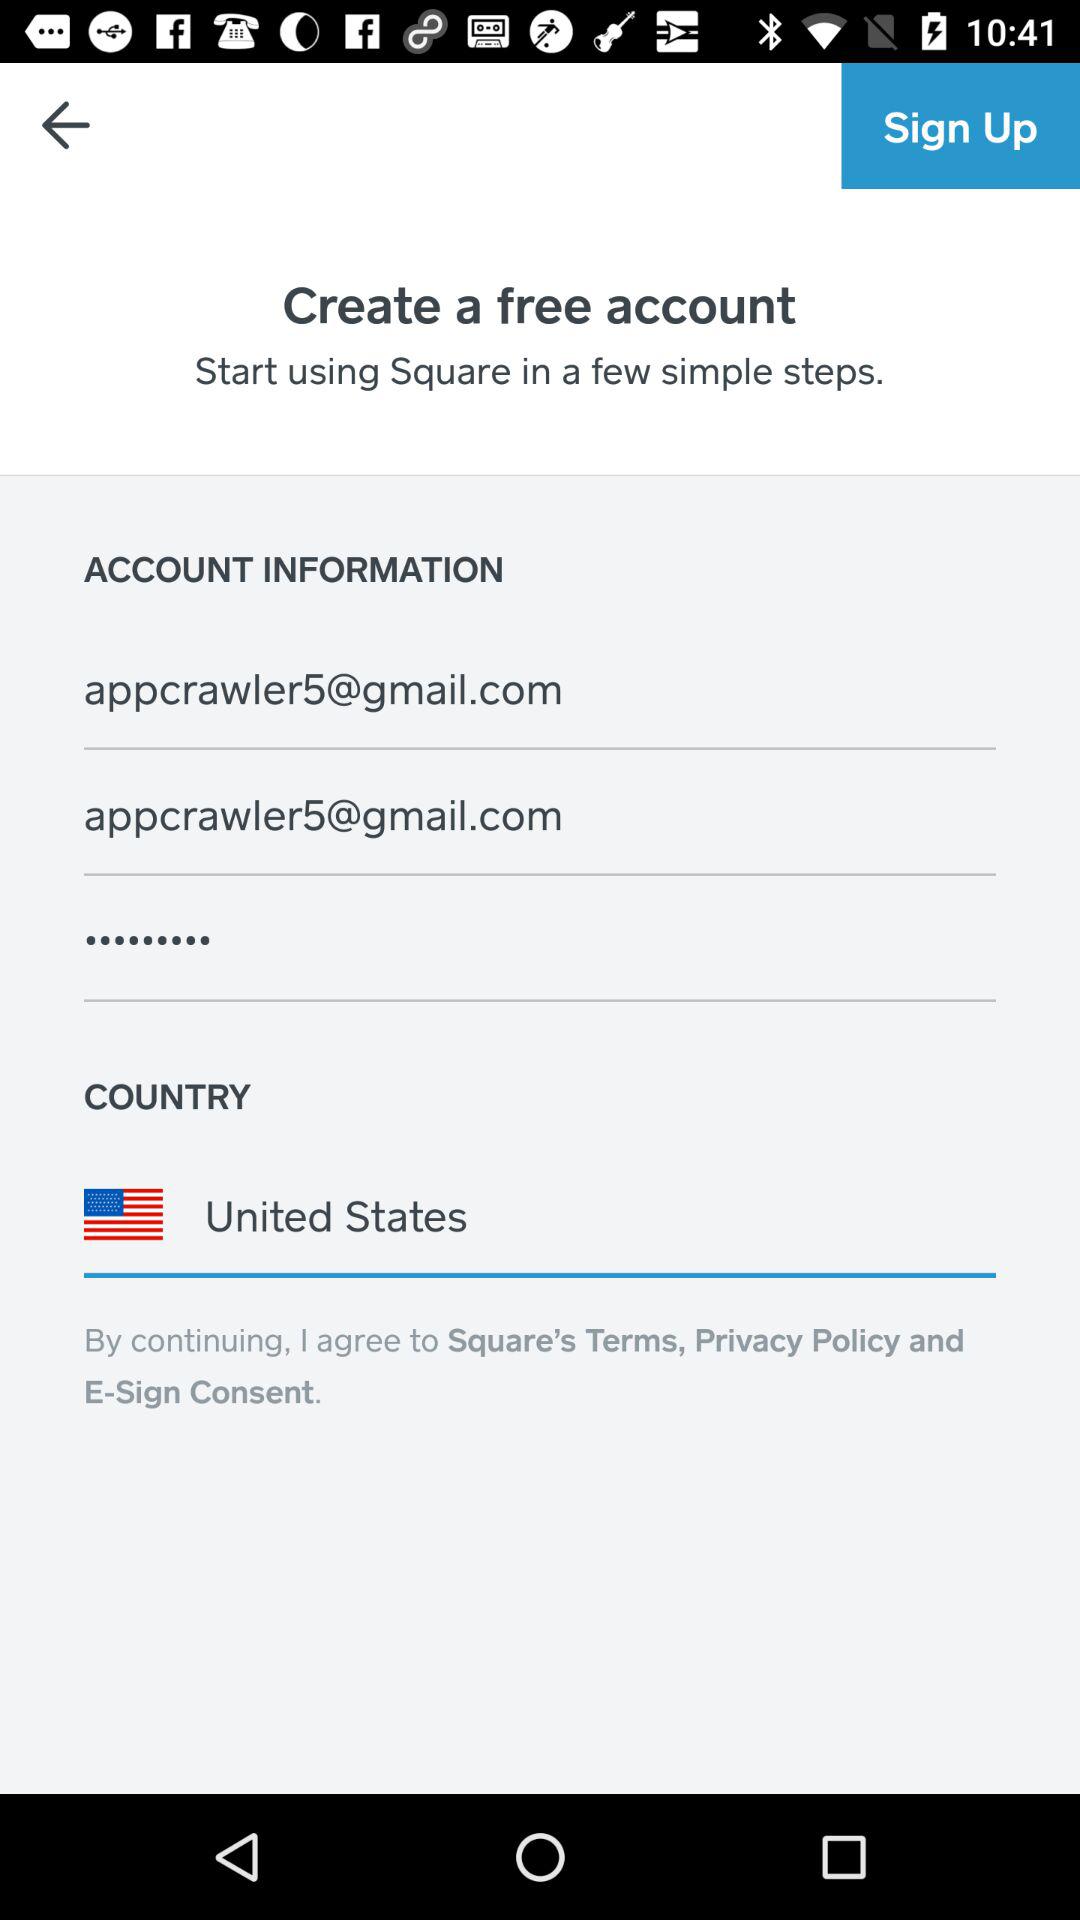  Describe the element at coordinates (539, 369) in the screenshot. I see `turn off start using square icon` at that location.